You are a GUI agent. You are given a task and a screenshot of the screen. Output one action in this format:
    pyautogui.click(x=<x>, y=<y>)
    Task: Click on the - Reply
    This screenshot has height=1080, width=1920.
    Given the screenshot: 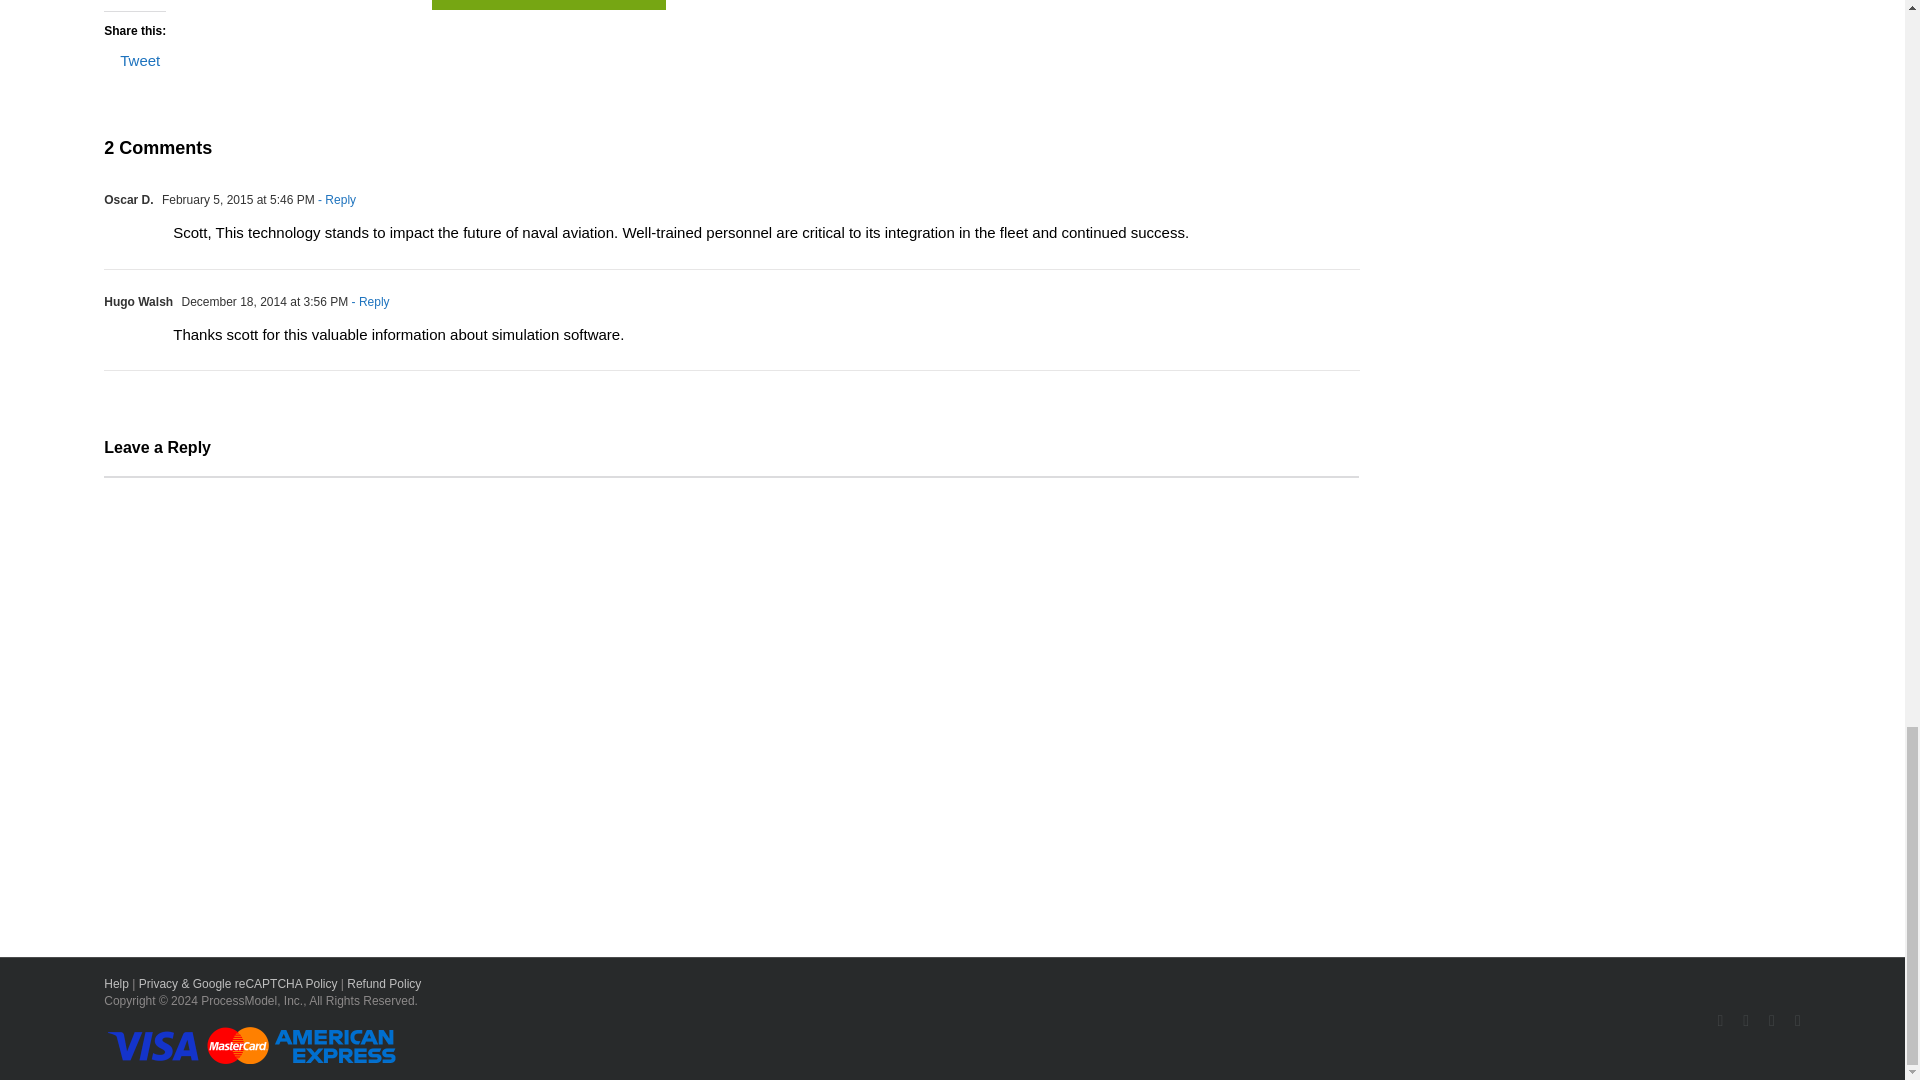 What is the action you would take?
    pyautogui.click(x=368, y=301)
    